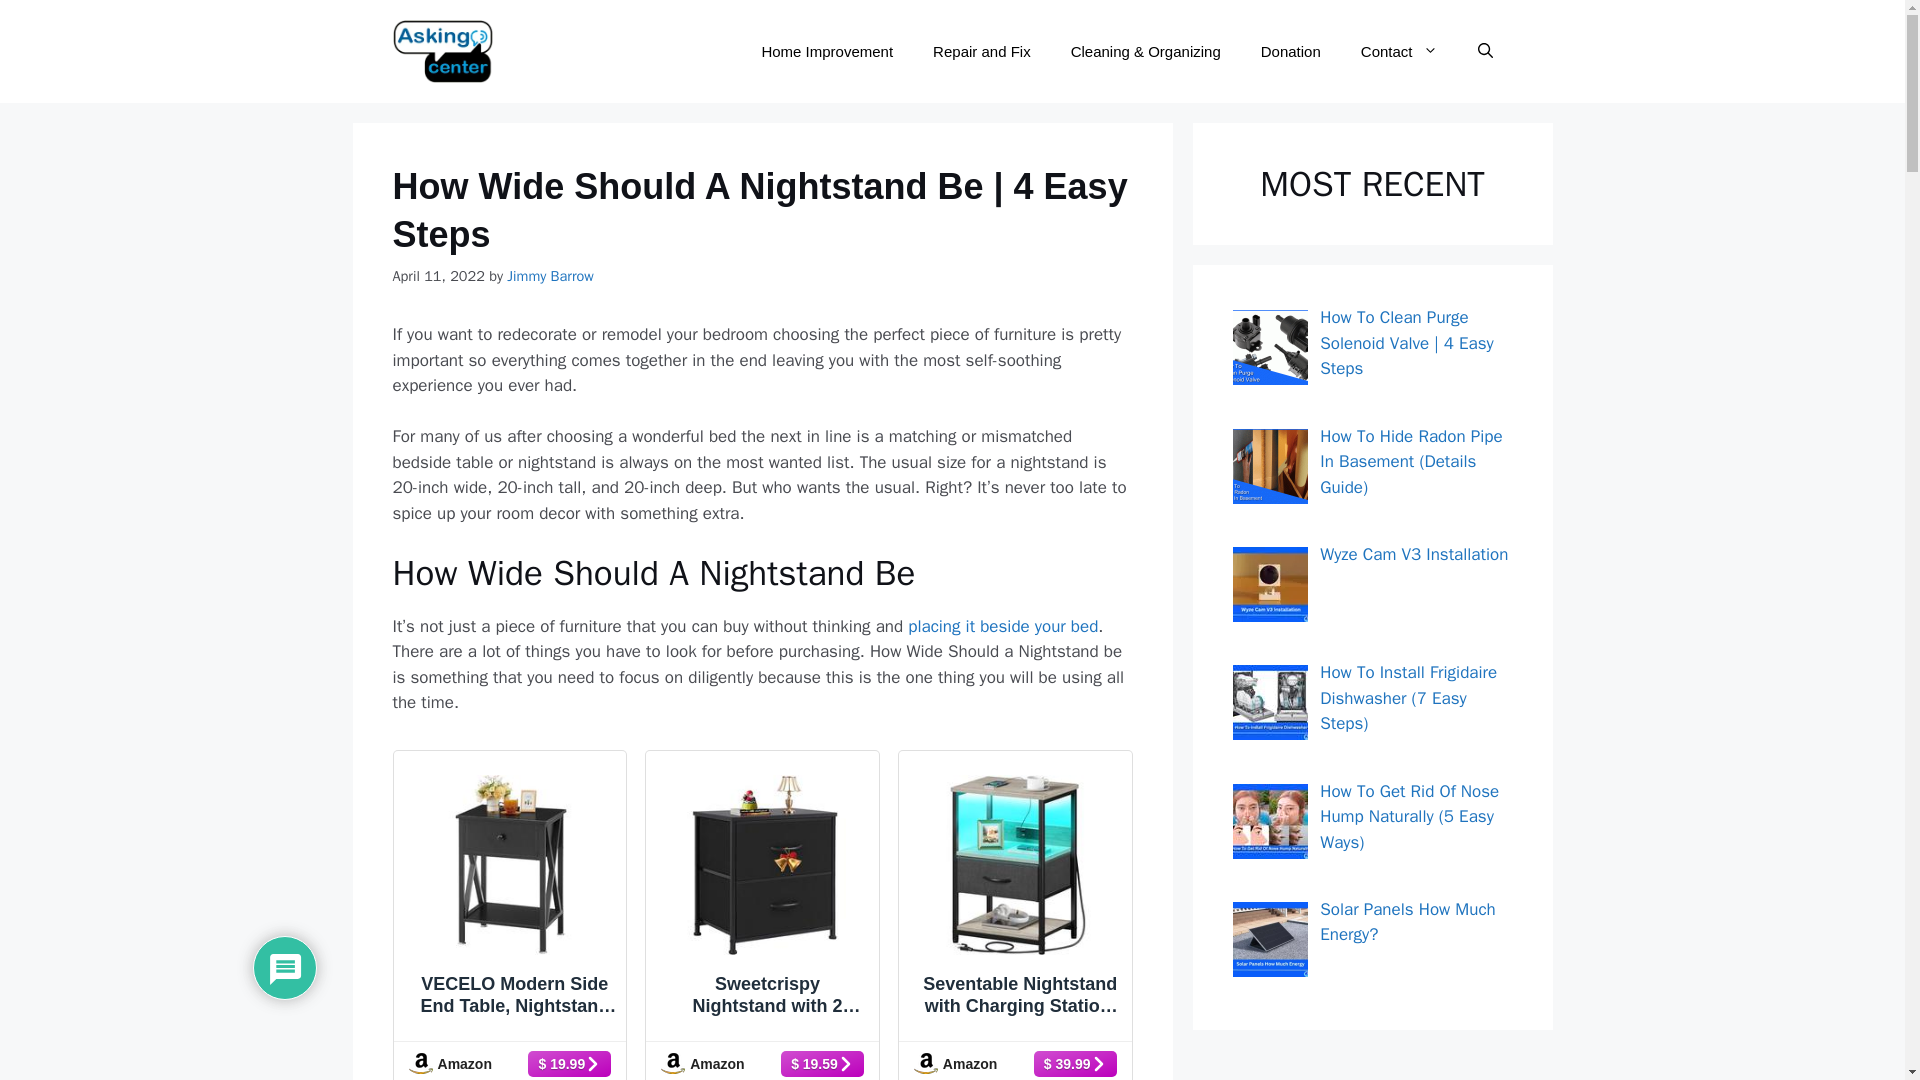 This screenshot has height=1080, width=1920. Describe the element at coordinates (982, 52) in the screenshot. I see `Repair and Fix` at that location.